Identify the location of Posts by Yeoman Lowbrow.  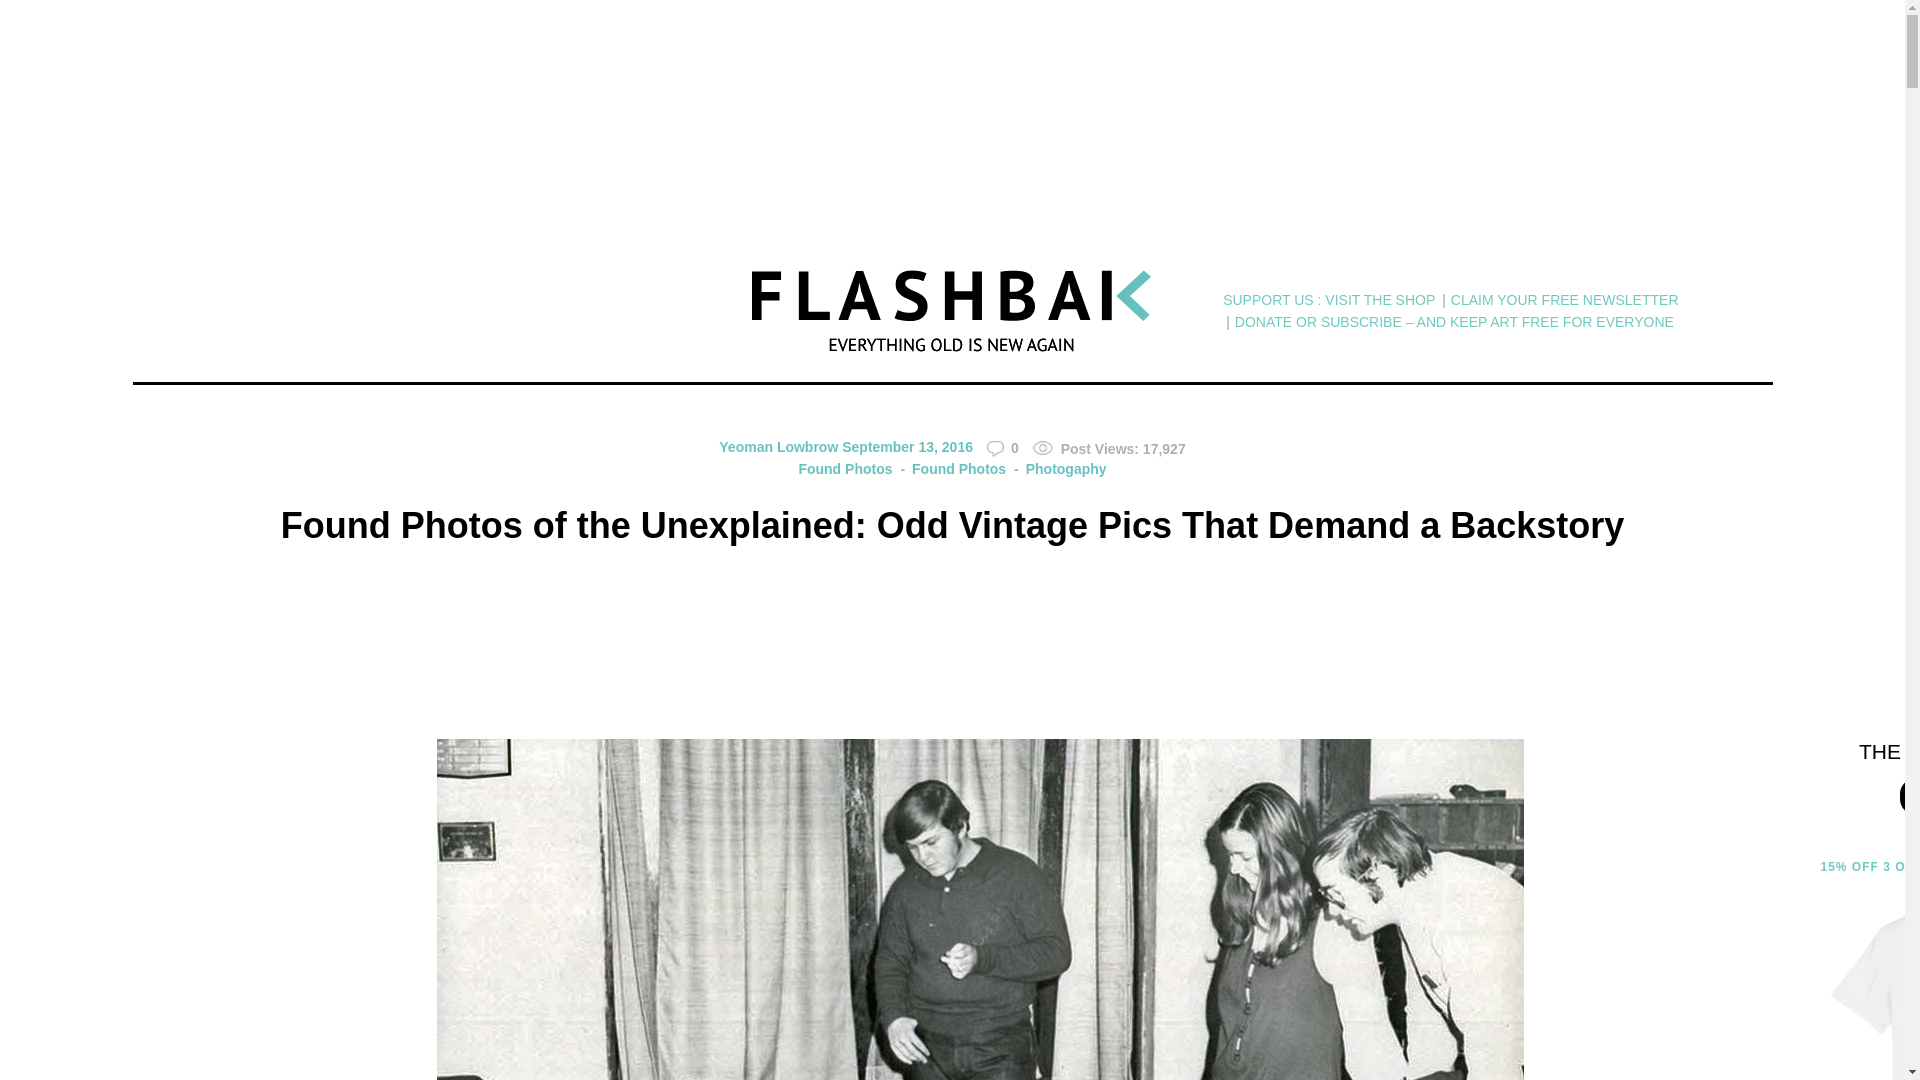
(778, 446).